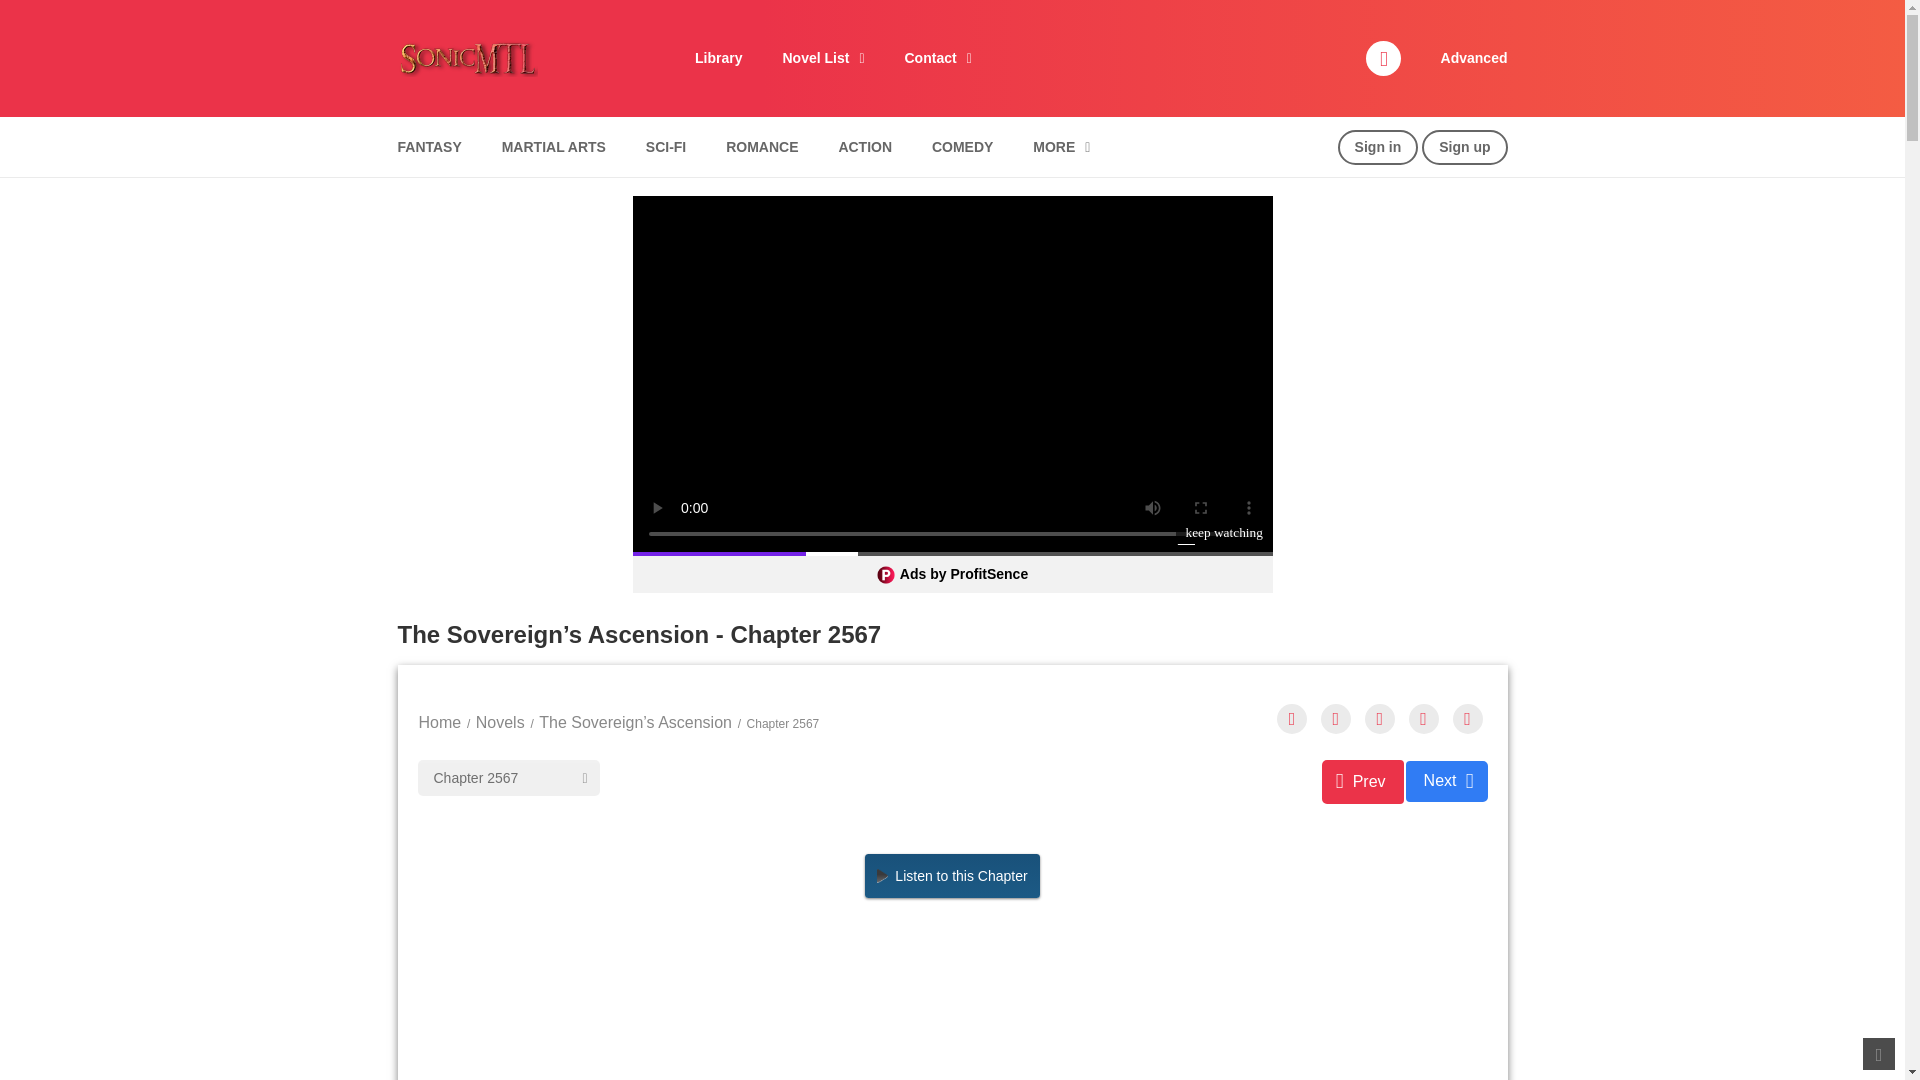  What do you see at coordinates (1446, 782) in the screenshot?
I see `Chapter 2568` at bounding box center [1446, 782].